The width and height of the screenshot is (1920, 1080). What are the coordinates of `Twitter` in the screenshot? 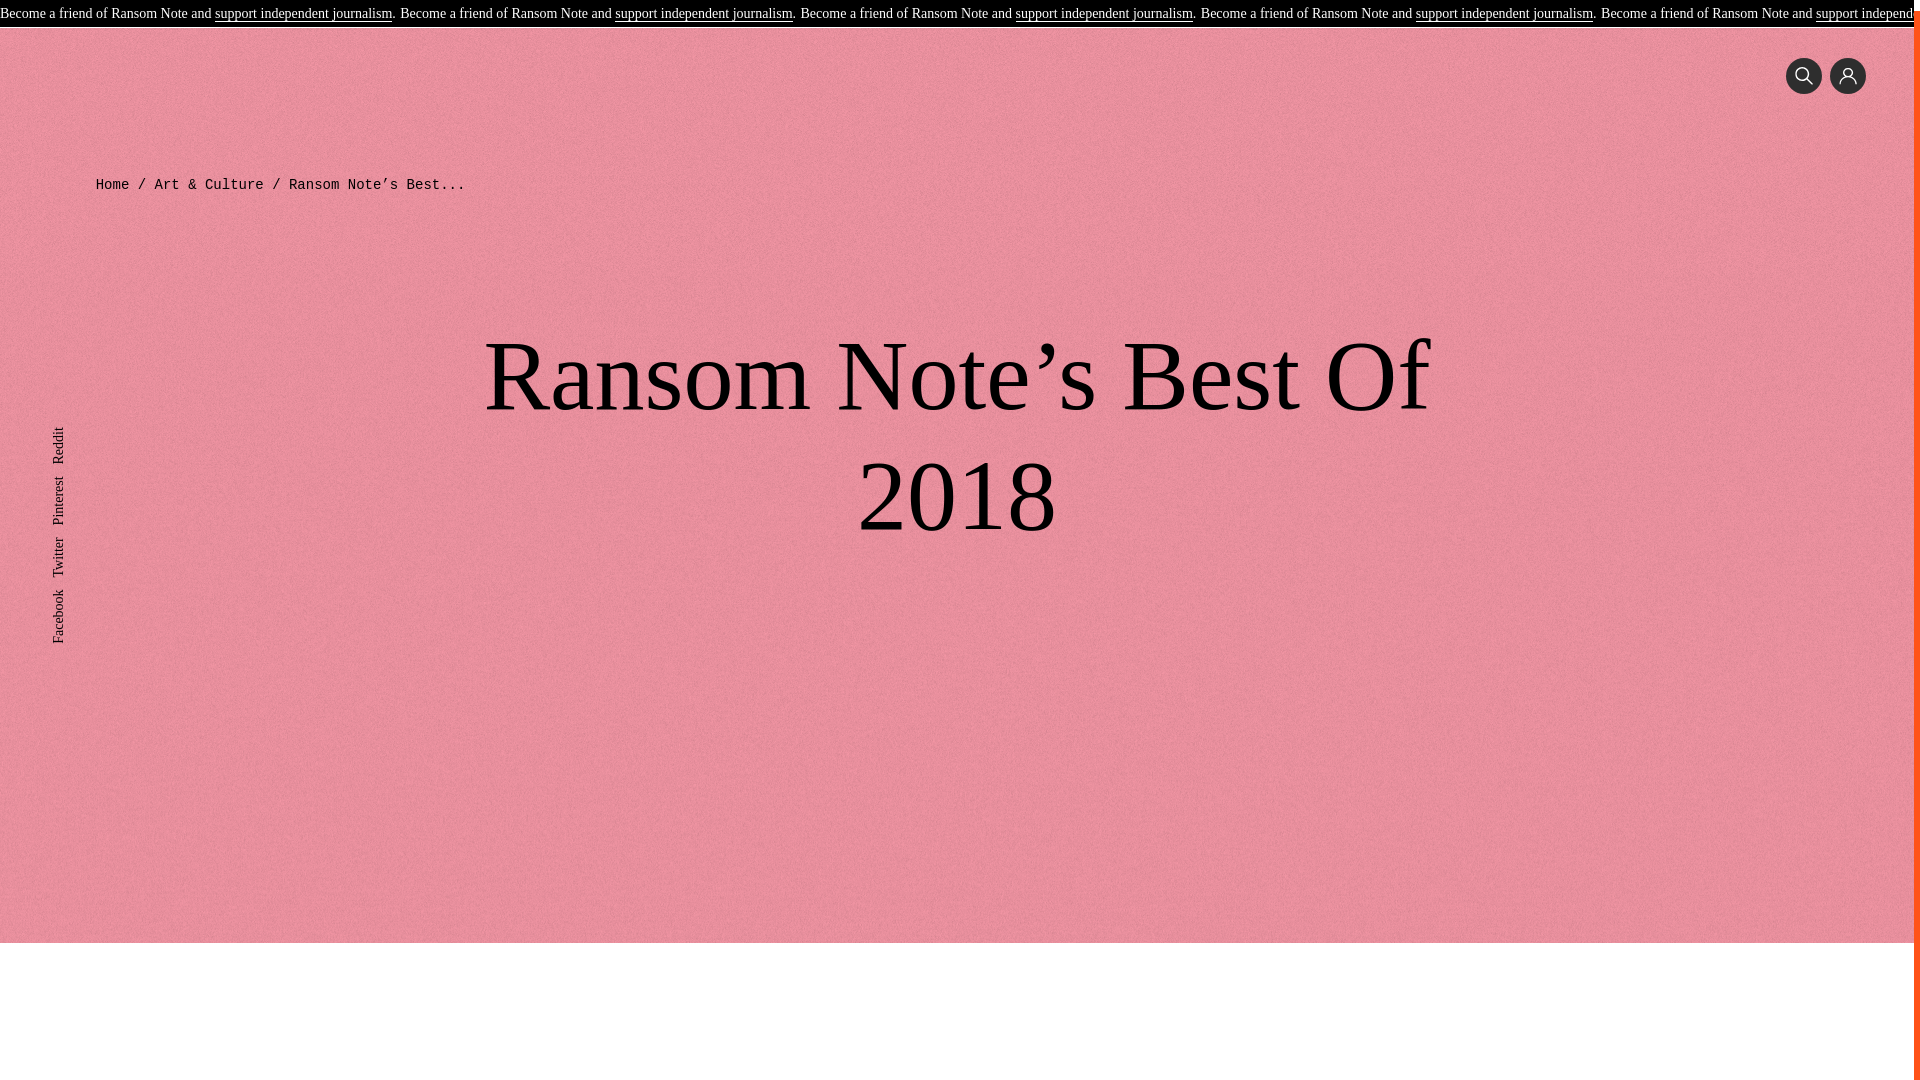 It's located at (70, 534).